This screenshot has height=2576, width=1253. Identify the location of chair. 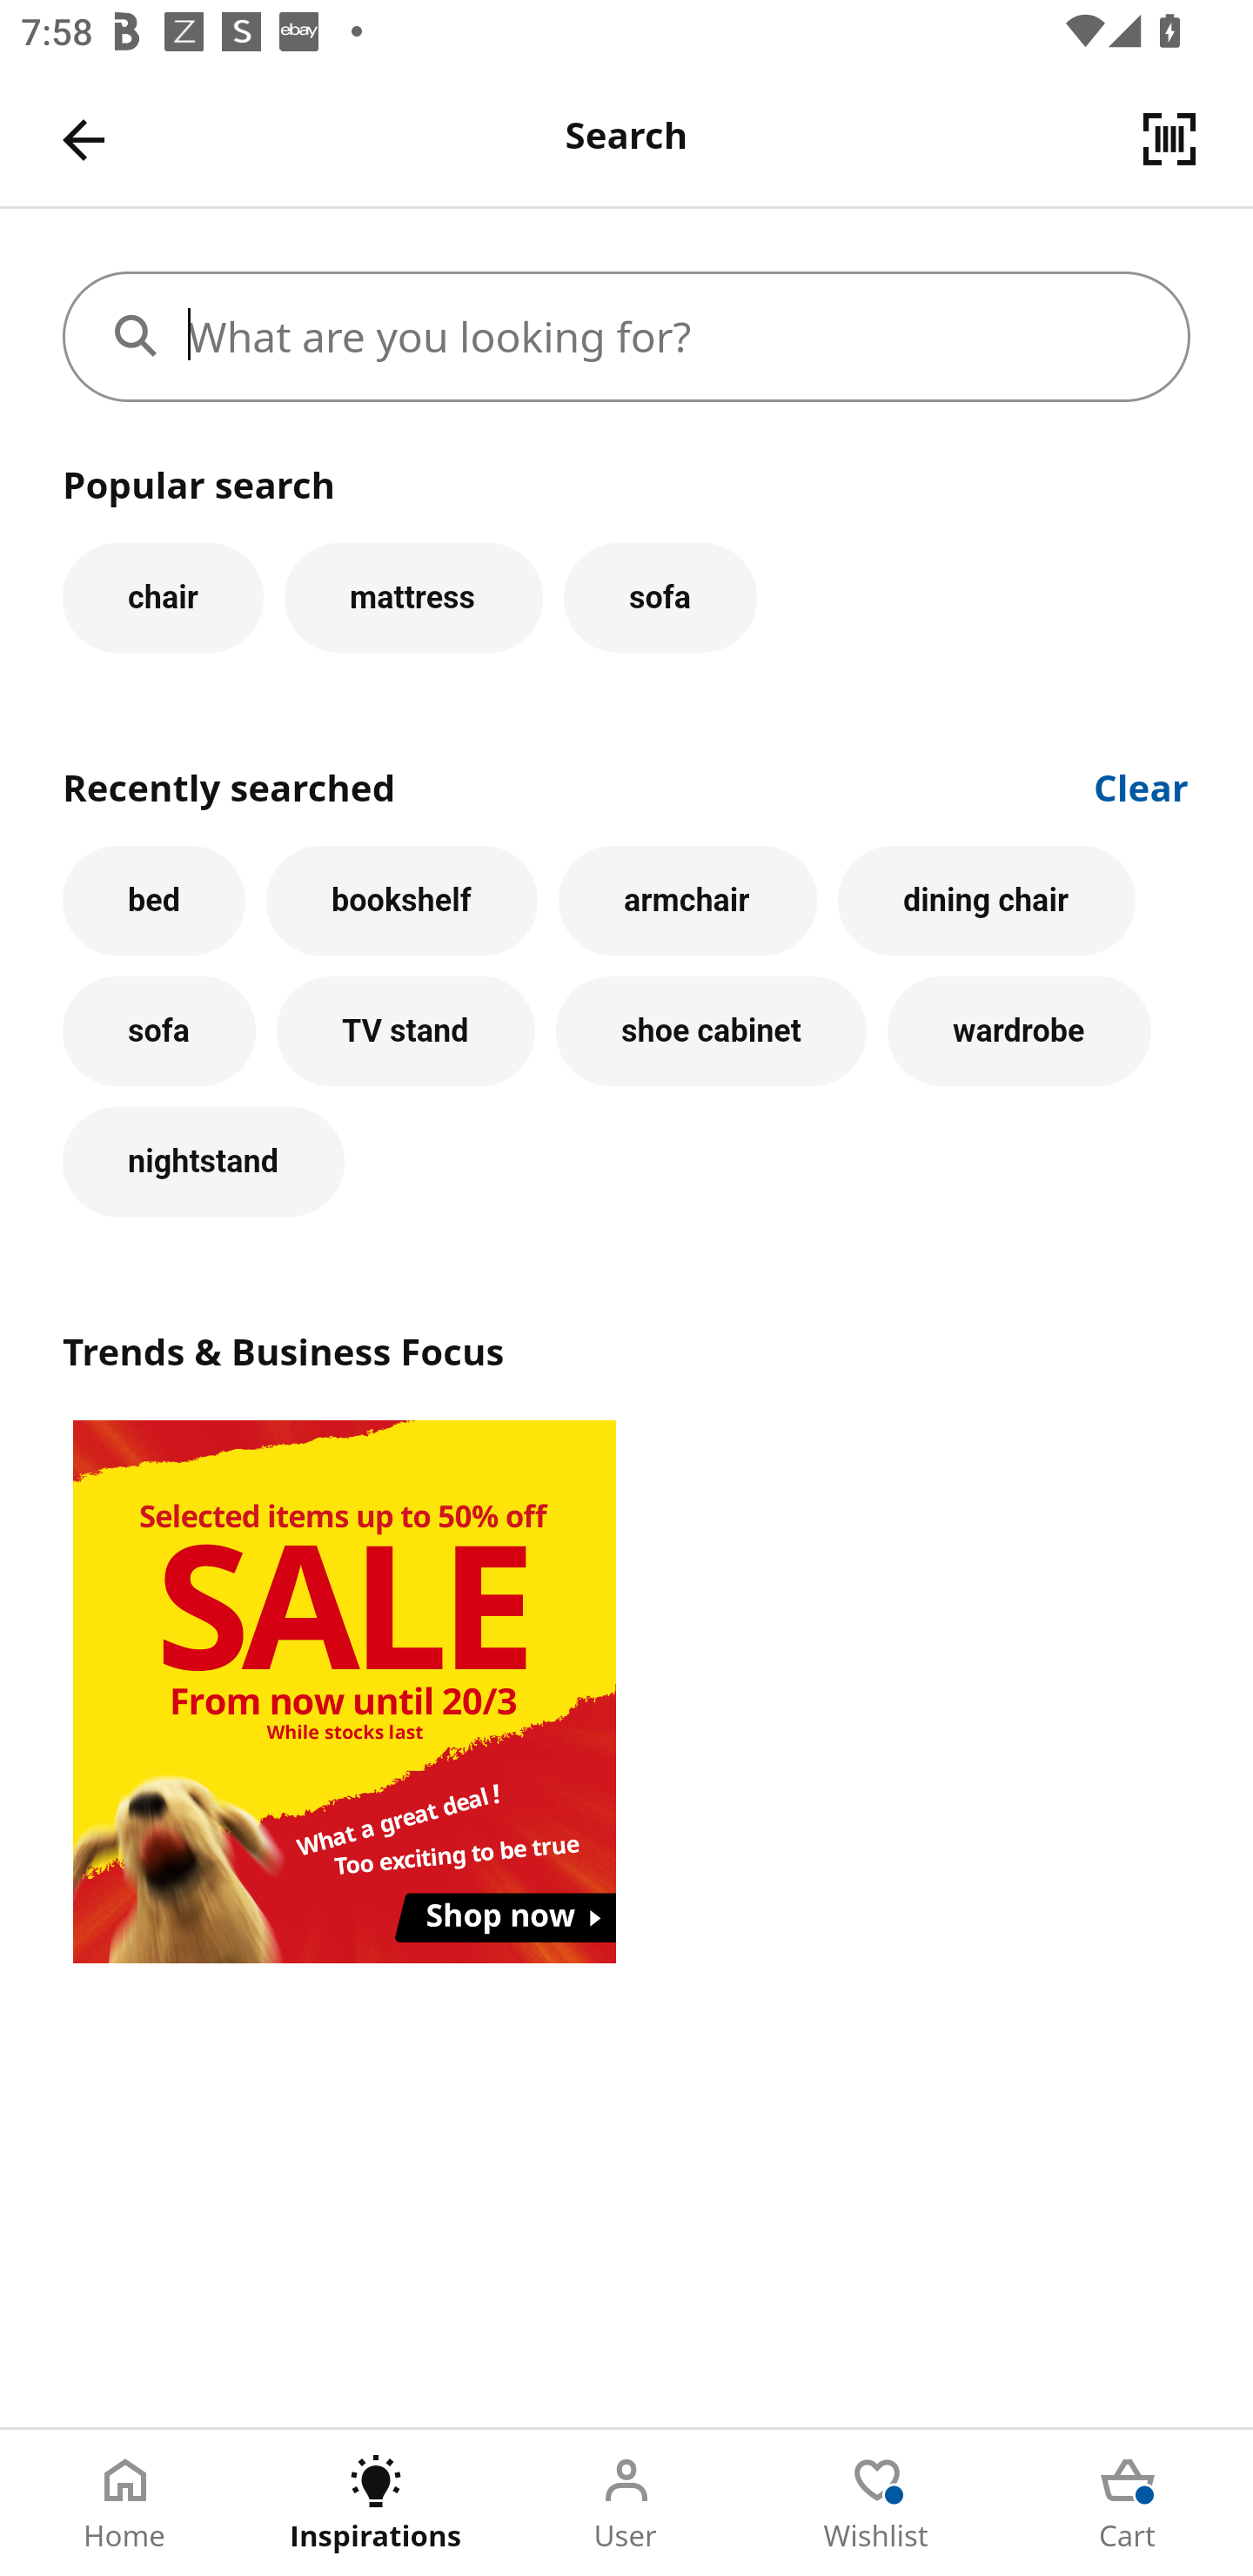
(163, 597).